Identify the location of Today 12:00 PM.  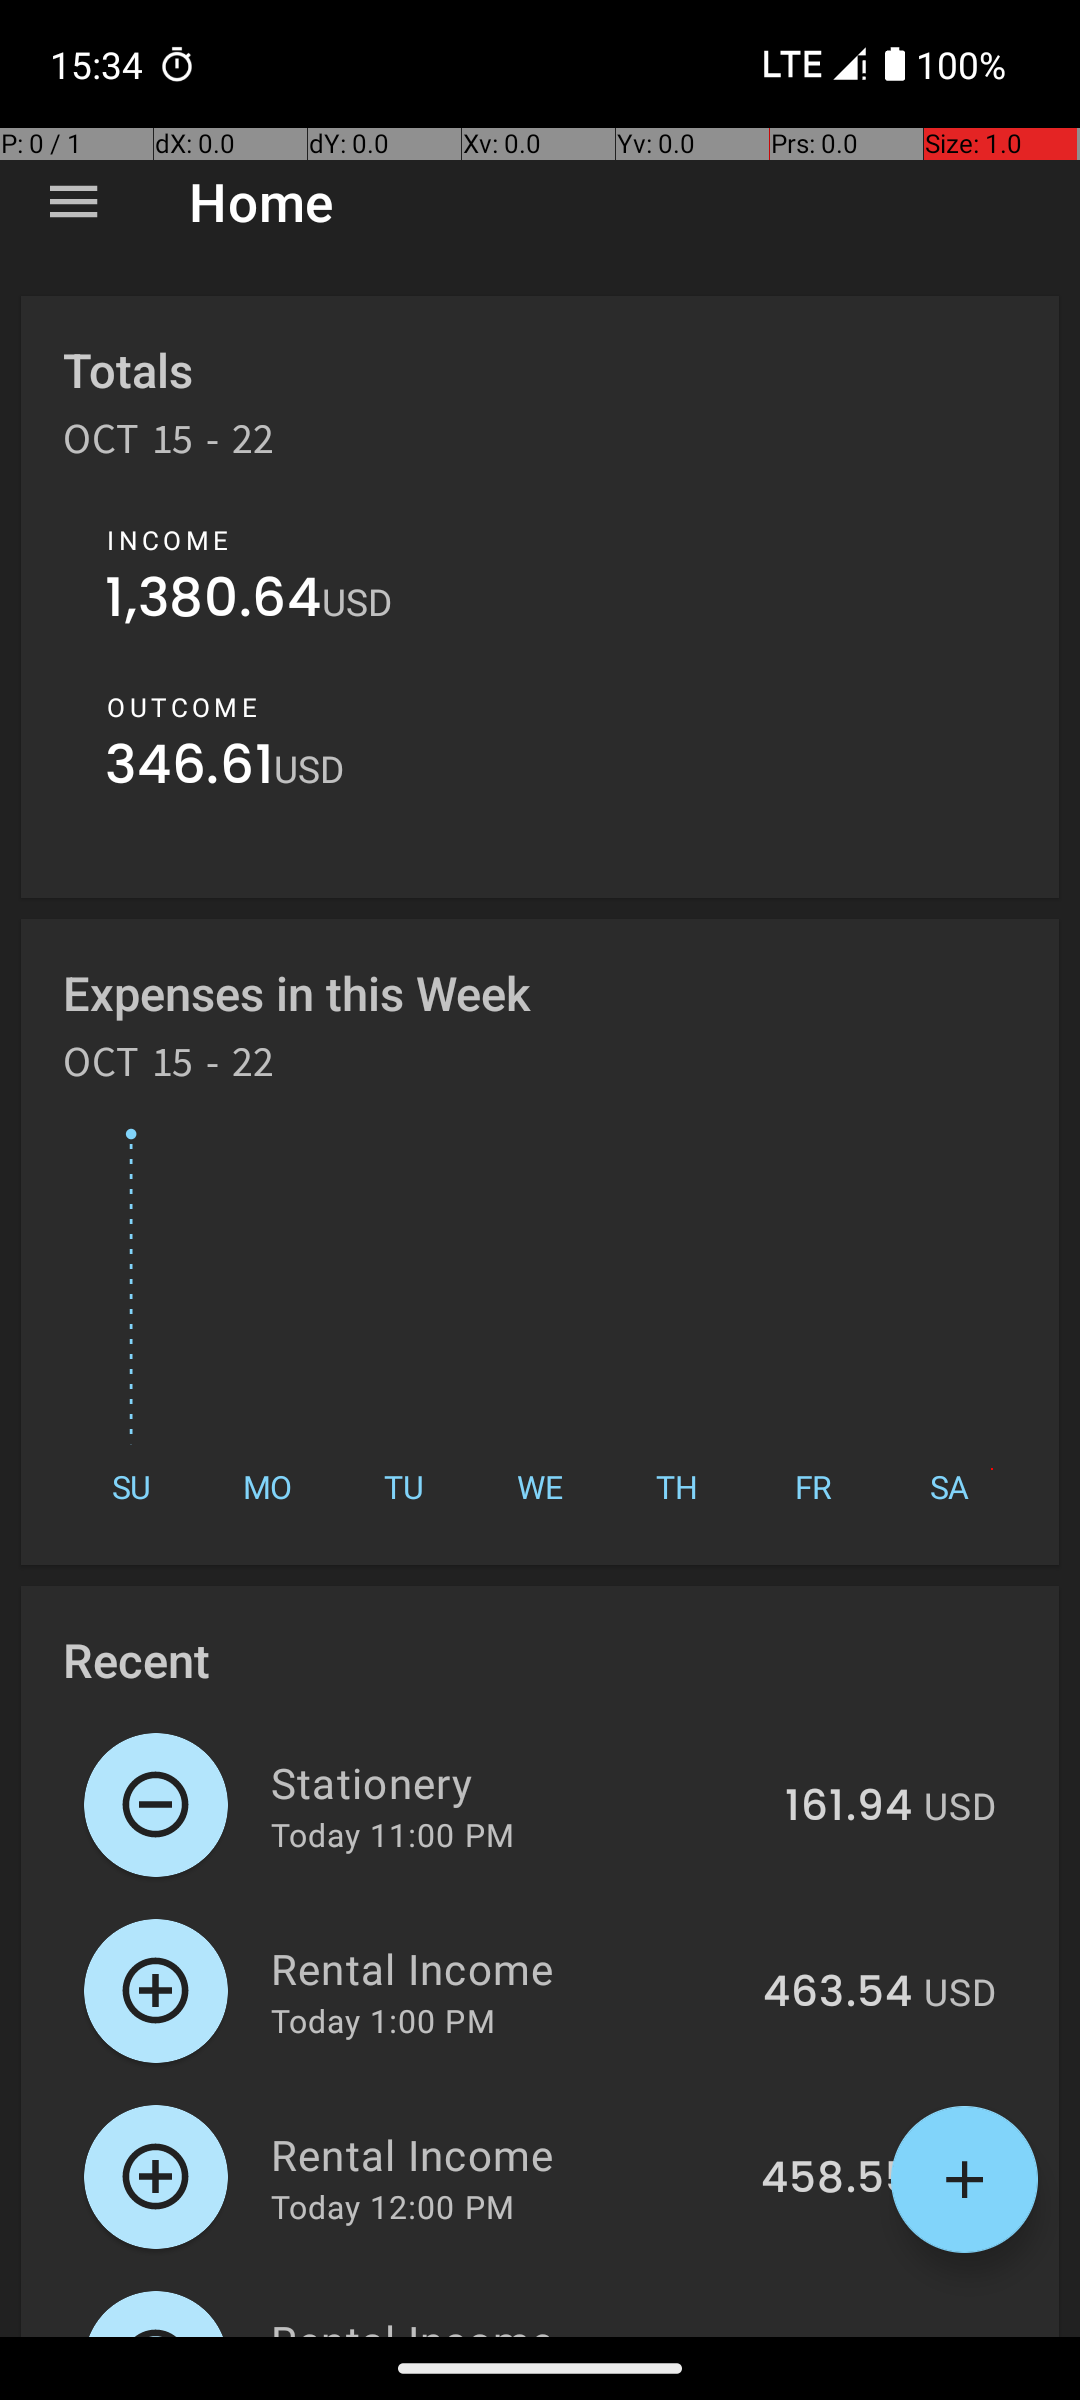
(392, 2206).